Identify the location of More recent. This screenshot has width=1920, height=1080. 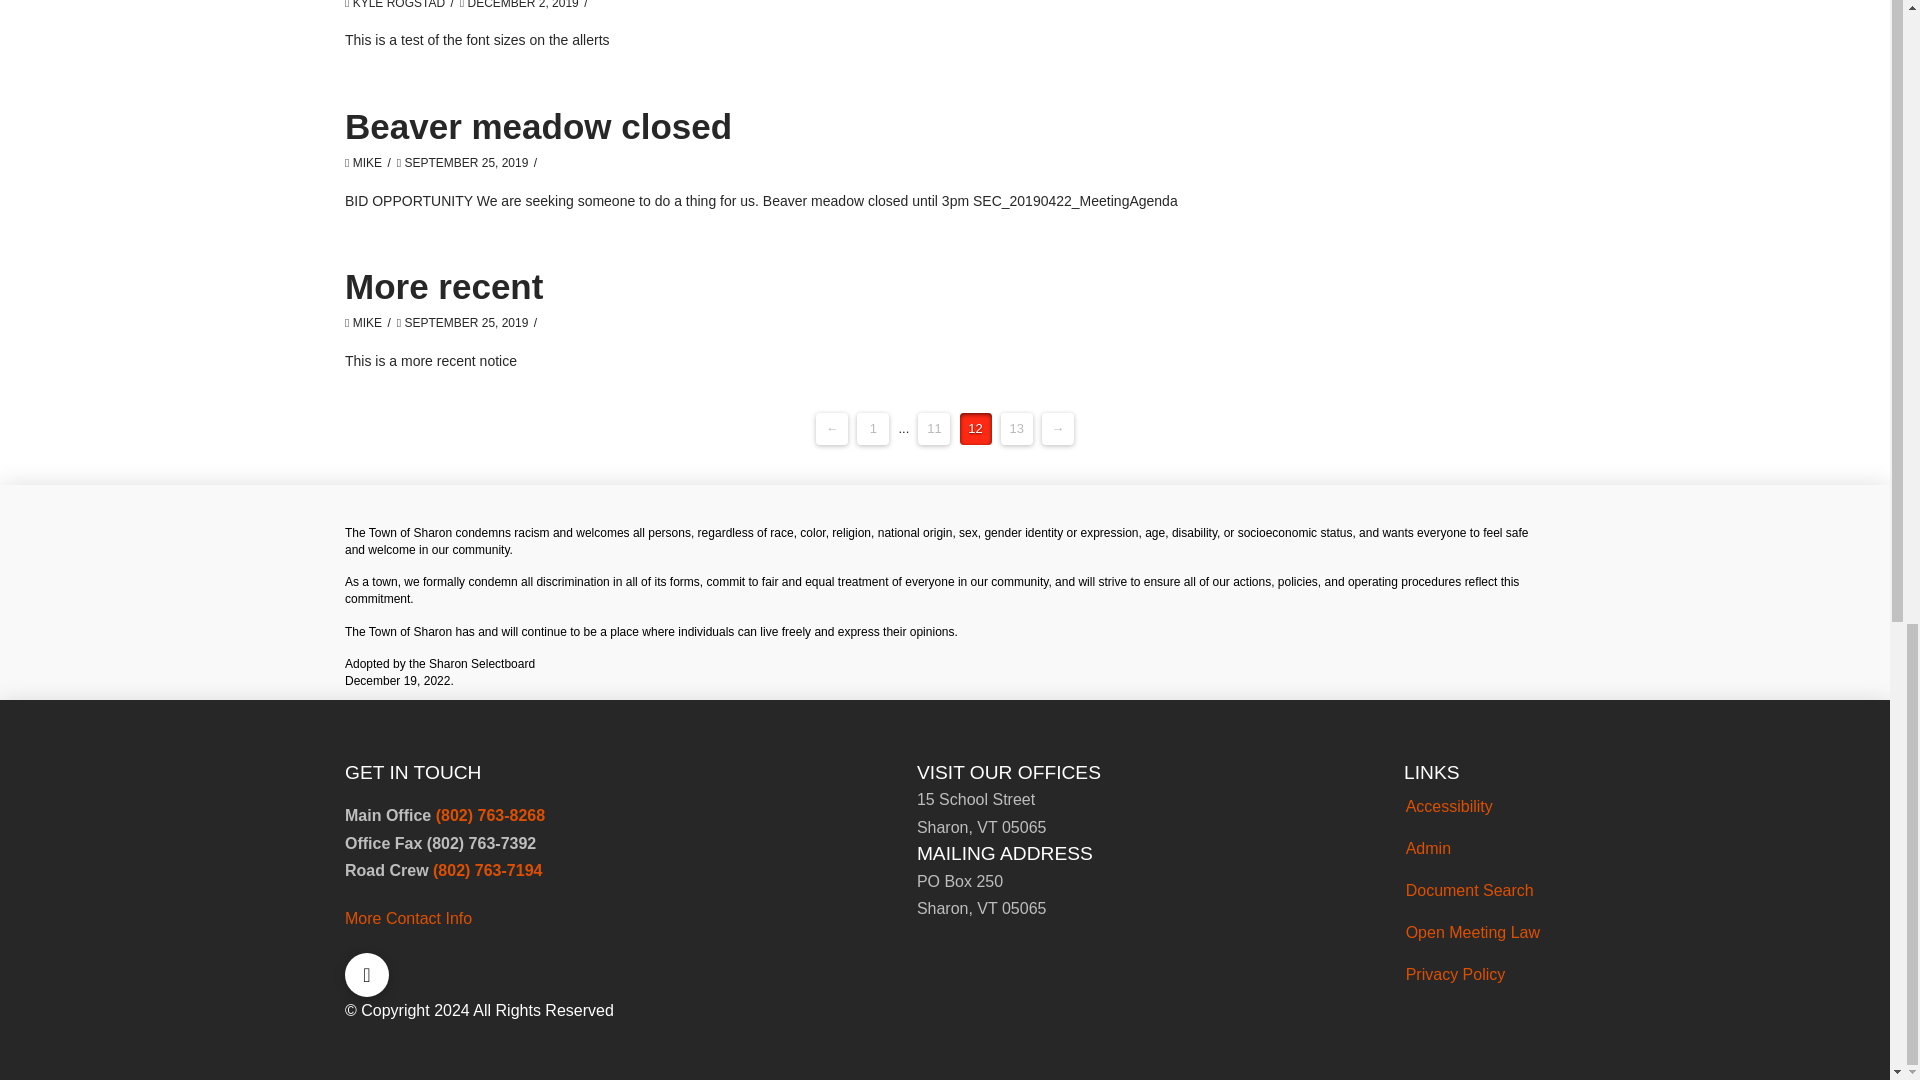
(444, 286).